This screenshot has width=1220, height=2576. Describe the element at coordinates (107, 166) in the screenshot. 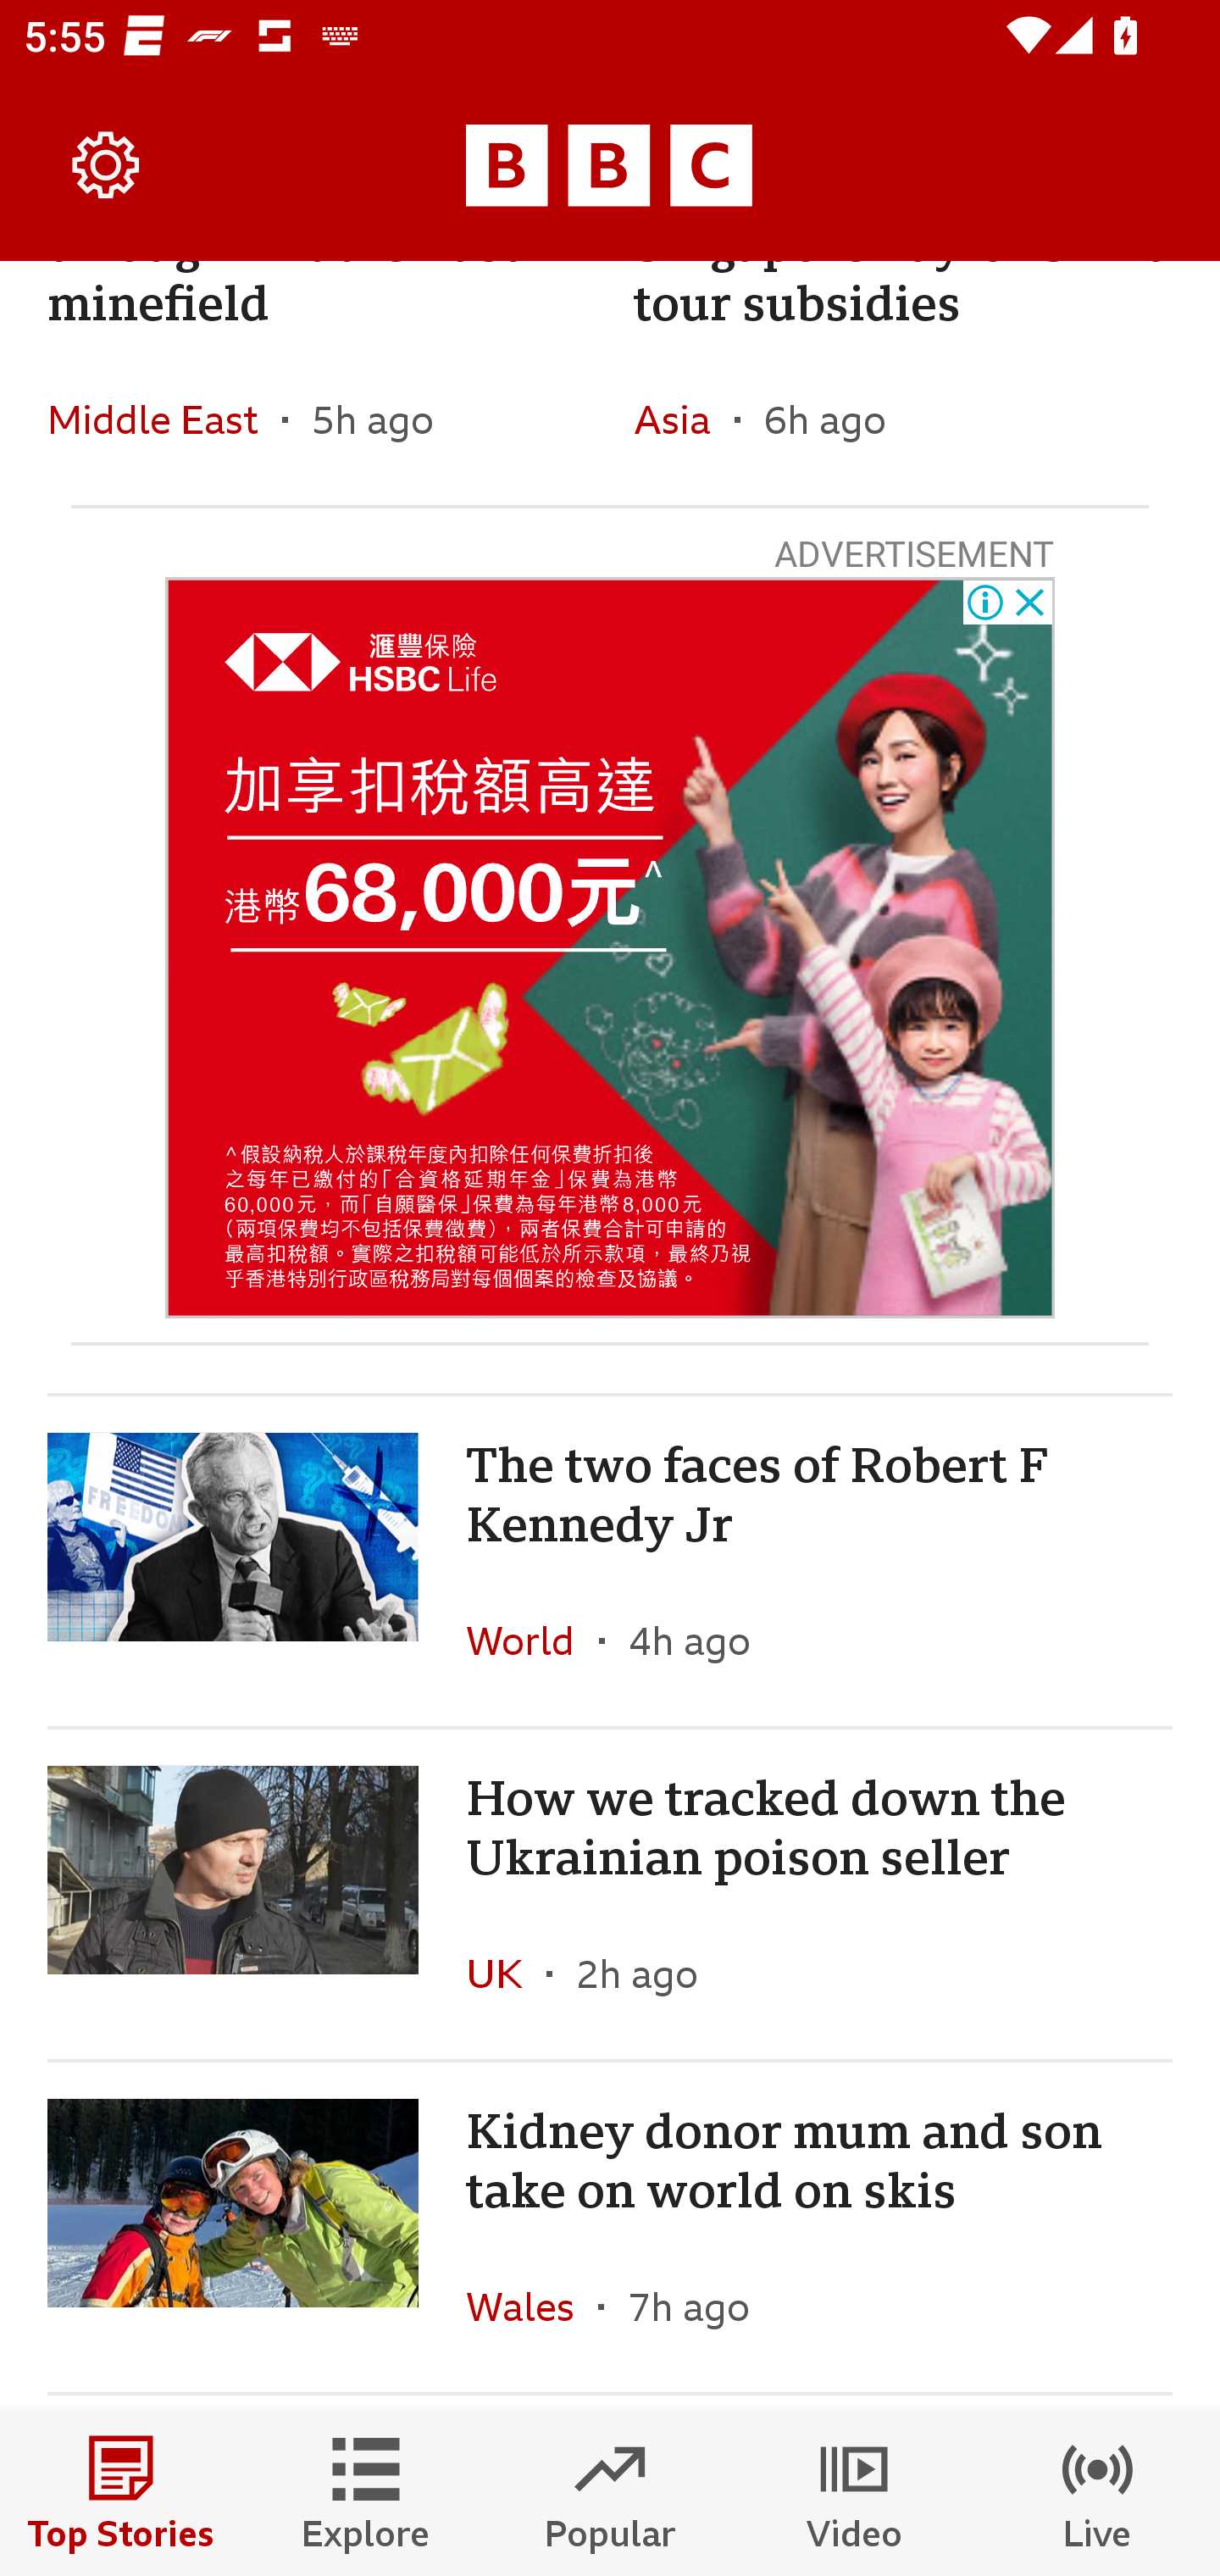

I see `Settings` at that location.